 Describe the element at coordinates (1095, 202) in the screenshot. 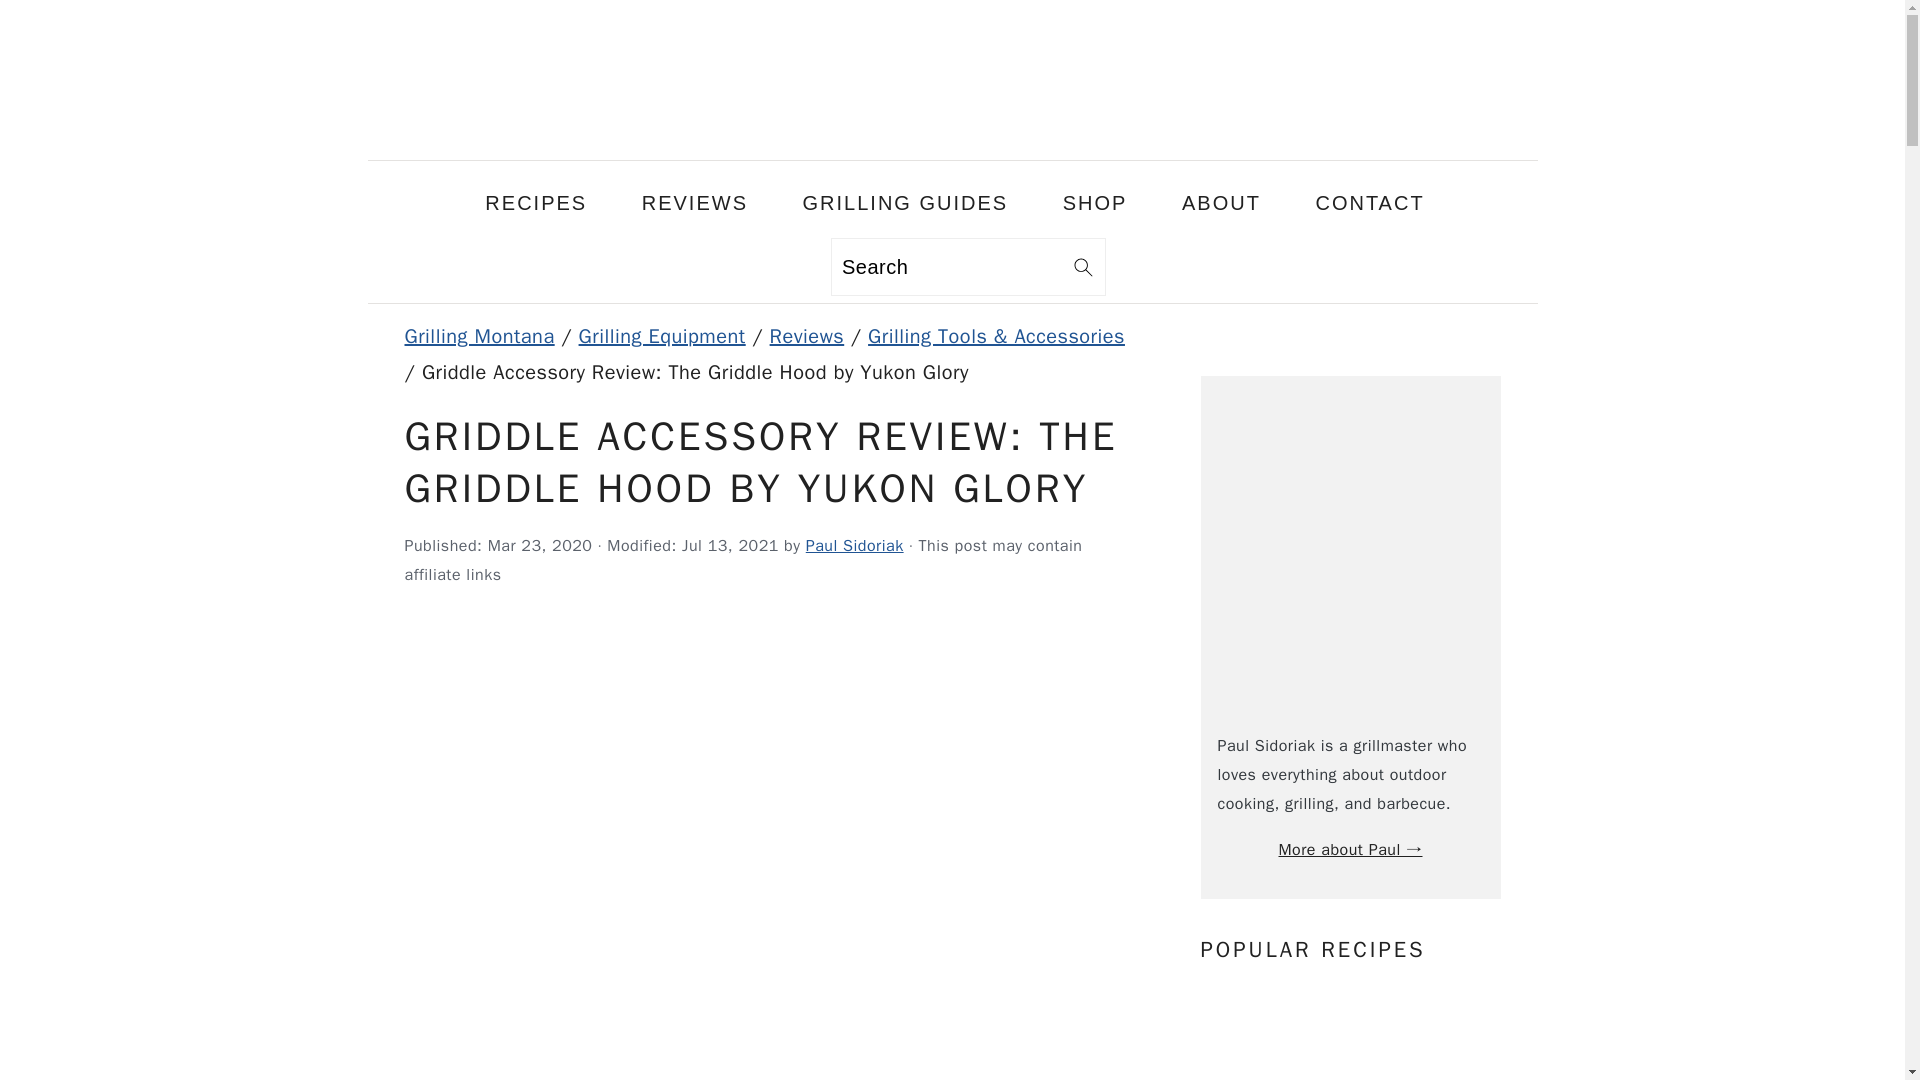

I see `SHOP` at that location.